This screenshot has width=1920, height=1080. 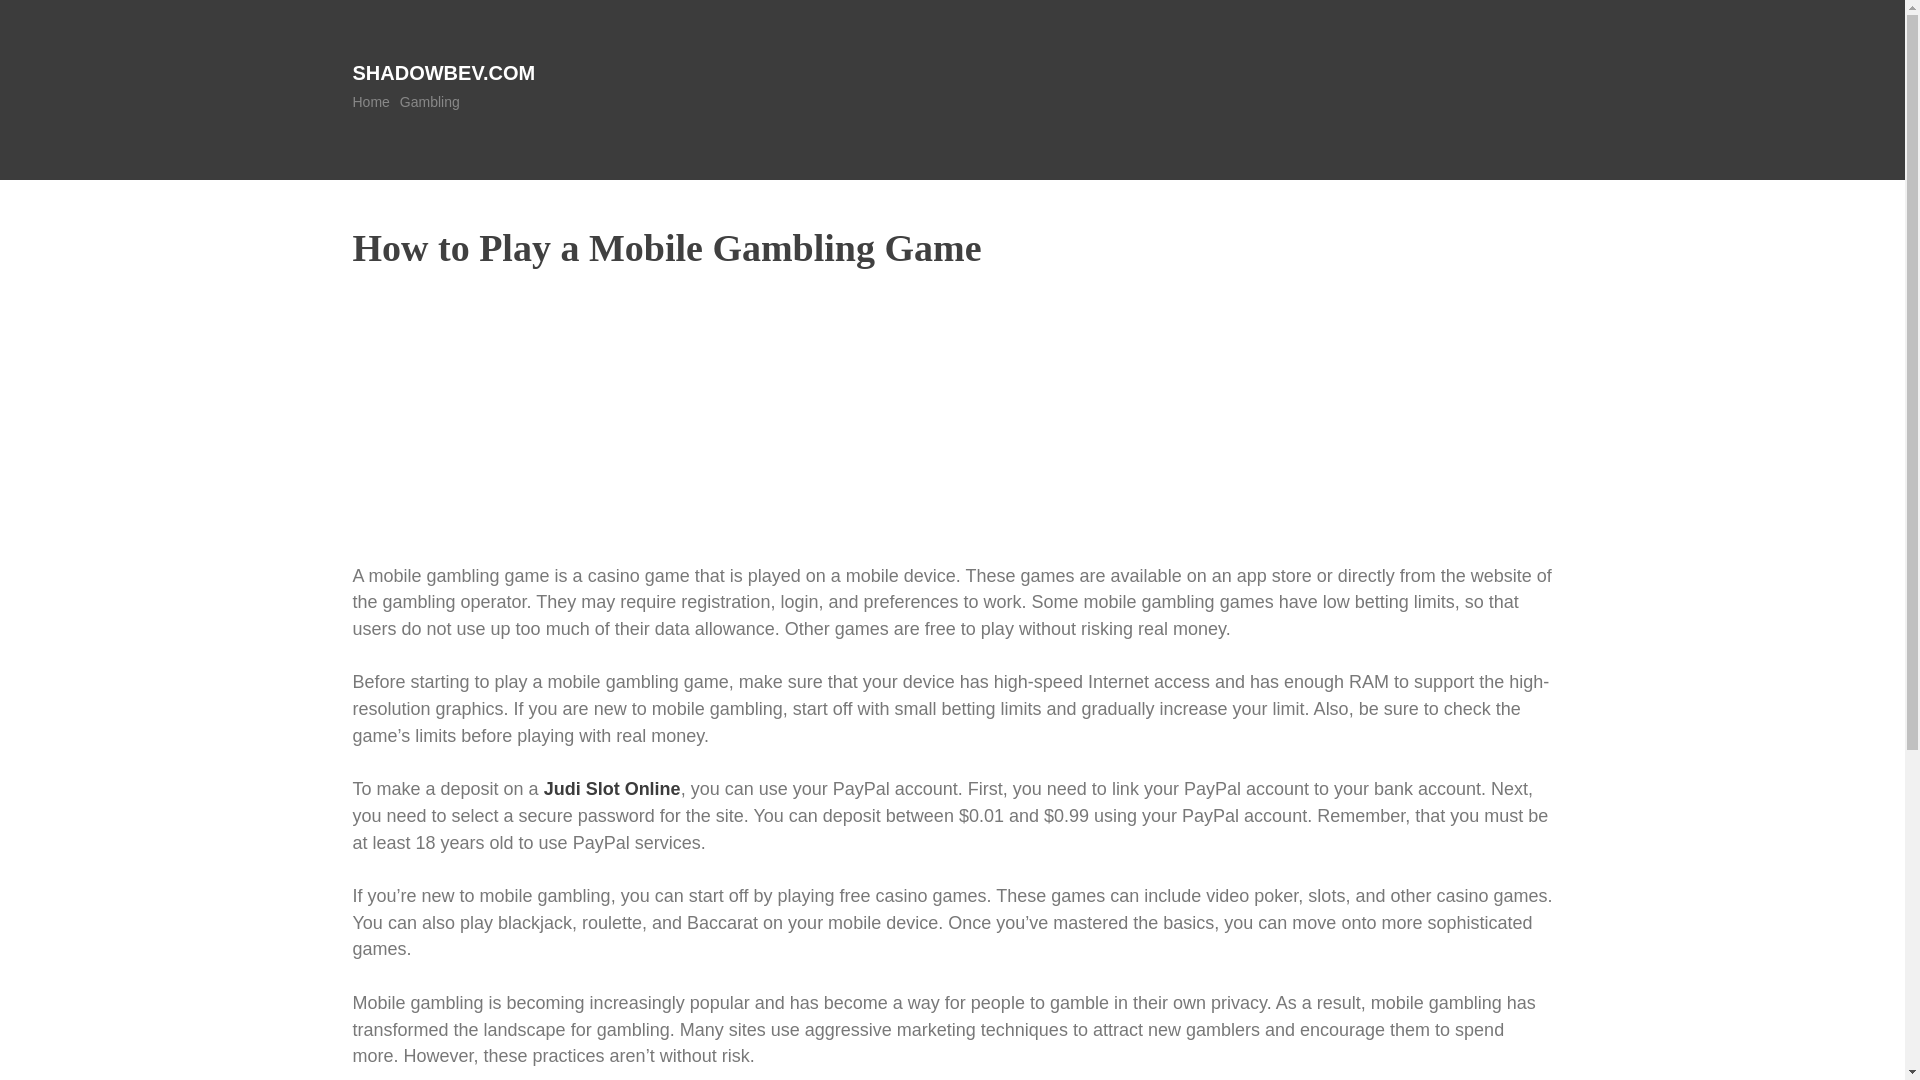 I want to click on Home, so click(x=370, y=102).